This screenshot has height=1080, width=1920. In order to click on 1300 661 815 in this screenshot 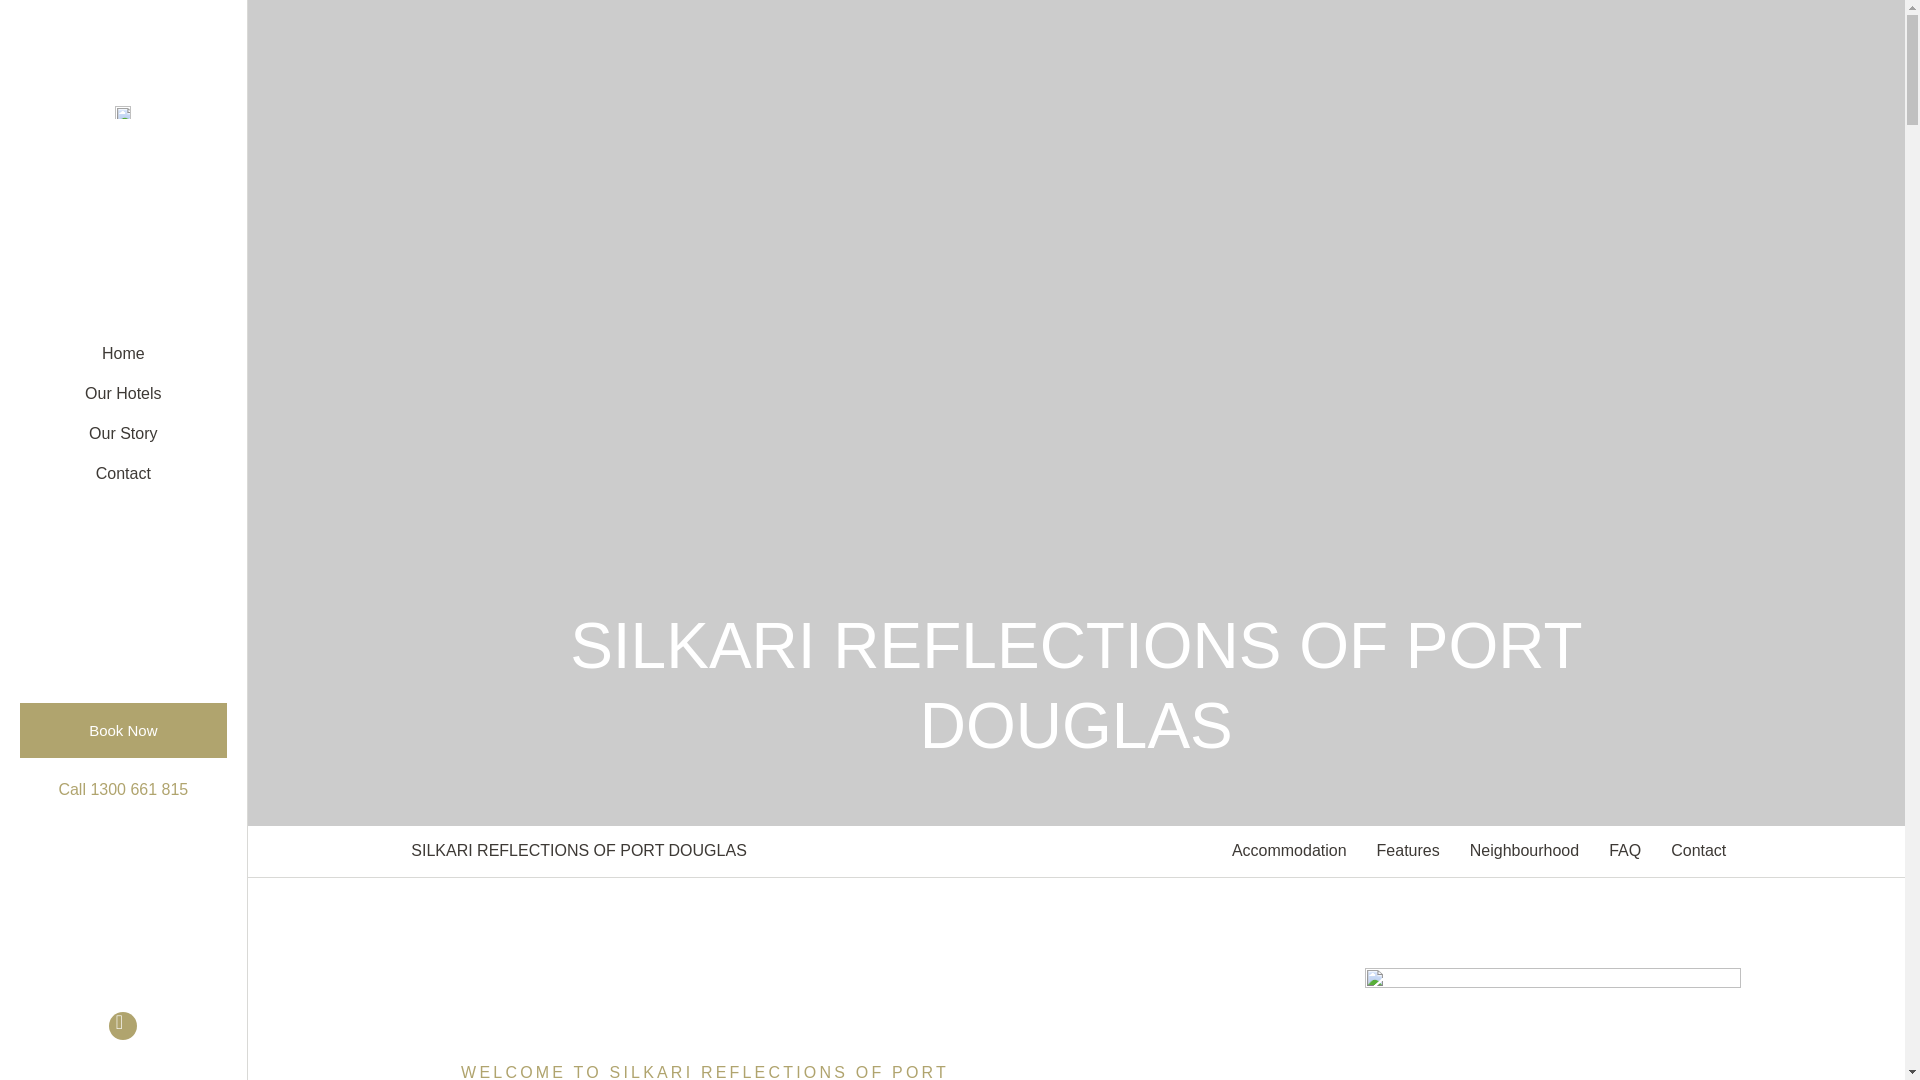, I will do `click(139, 789)`.